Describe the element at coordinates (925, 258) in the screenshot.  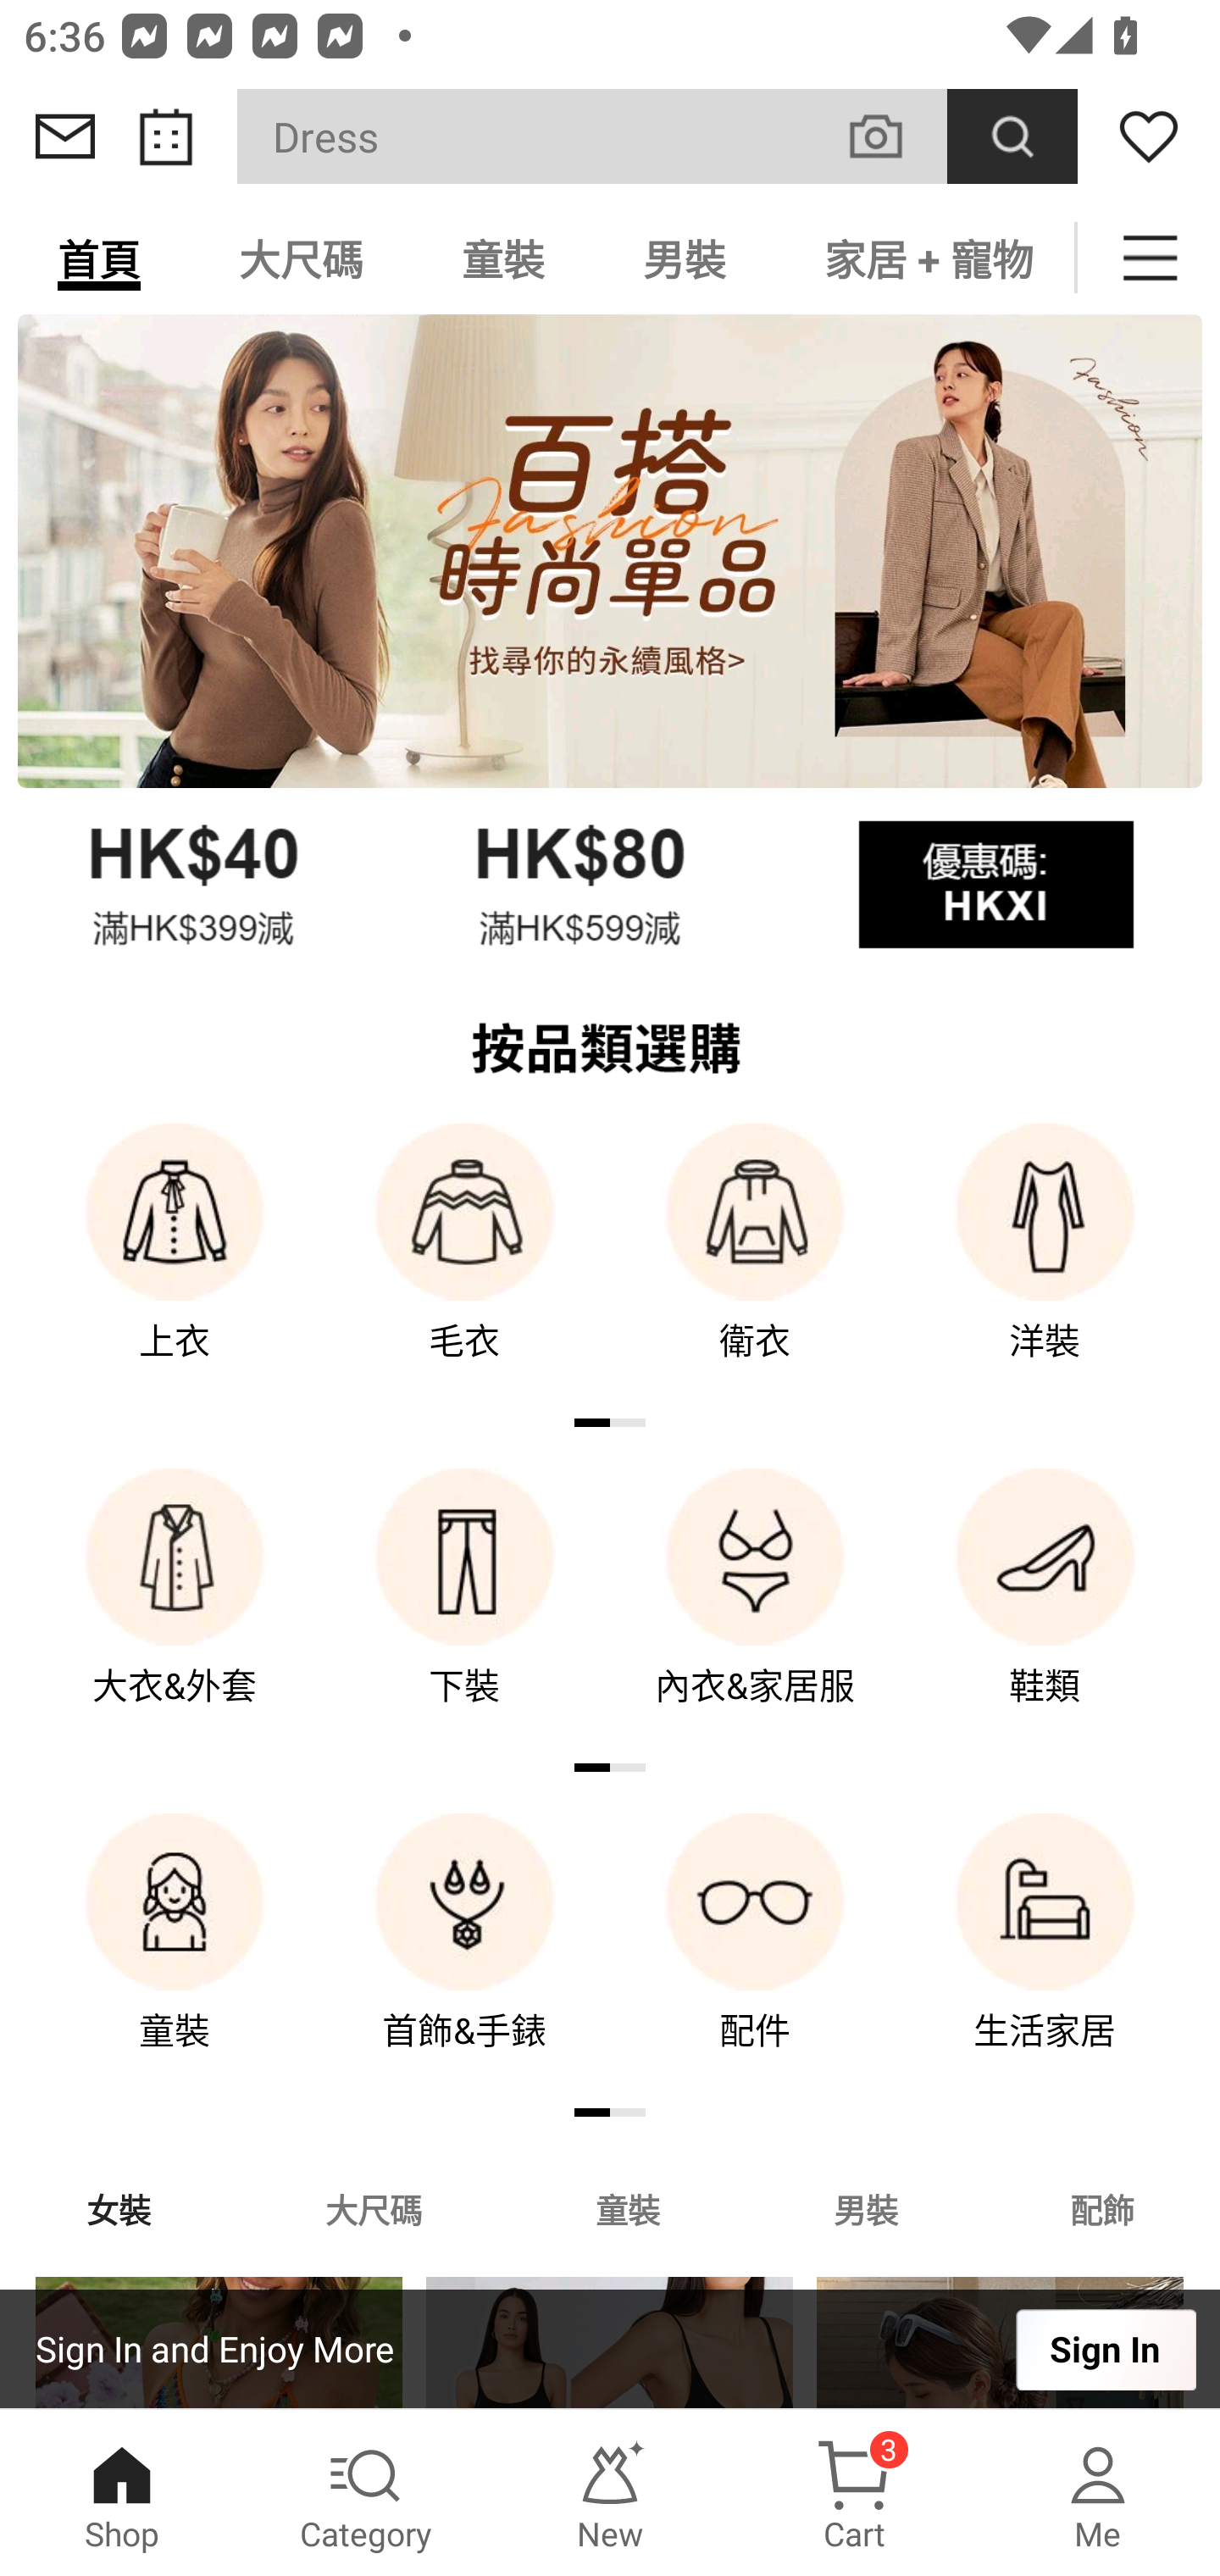
I see `家居 + 寵物` at that location.